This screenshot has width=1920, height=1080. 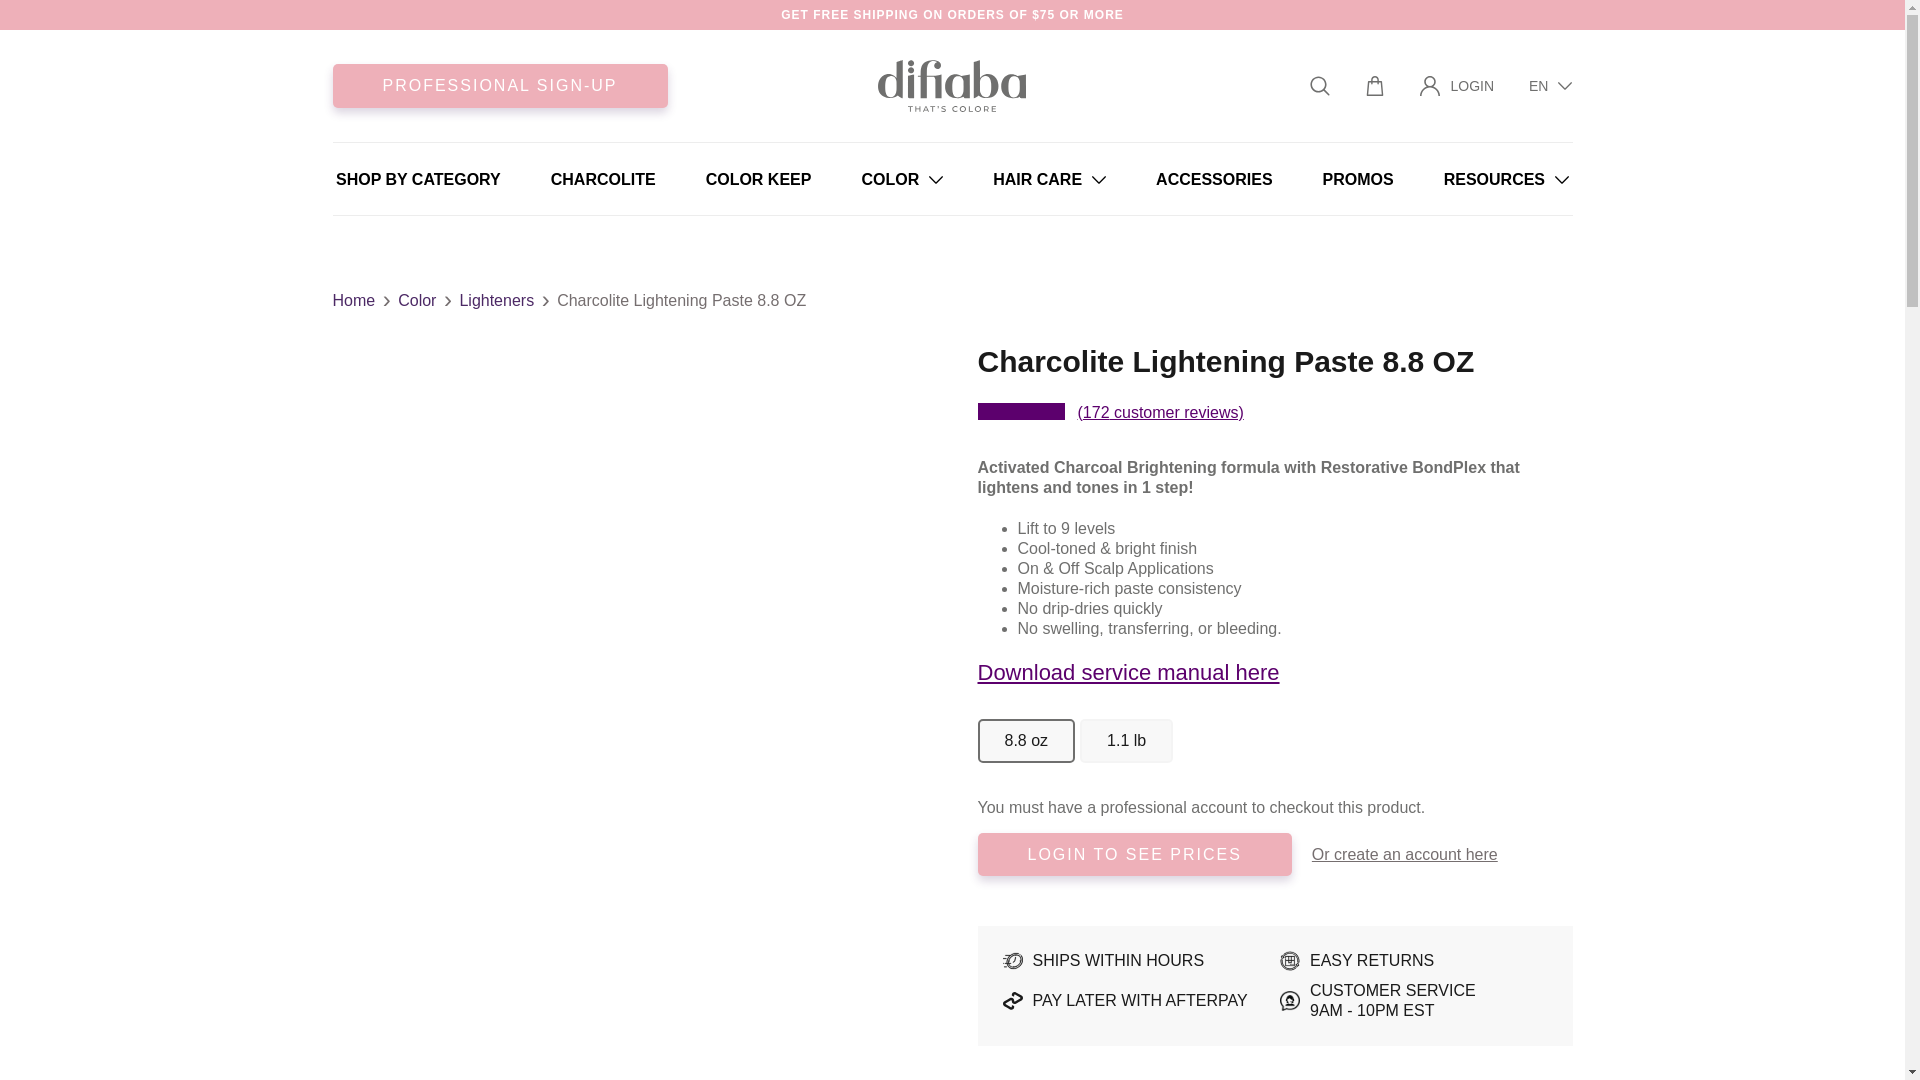 I want to click on COLOR KEEP, so click(x=759, y=178).